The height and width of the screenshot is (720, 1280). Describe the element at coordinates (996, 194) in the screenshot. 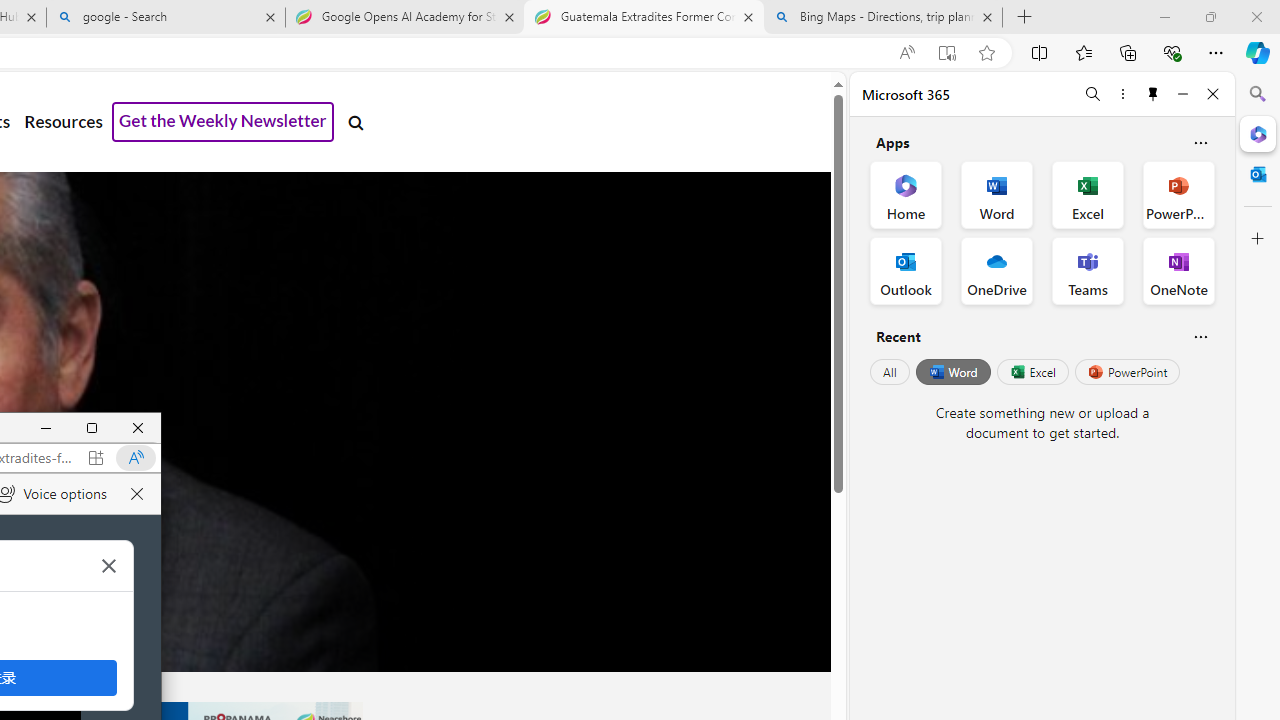

I see `Word Office App` at that location.